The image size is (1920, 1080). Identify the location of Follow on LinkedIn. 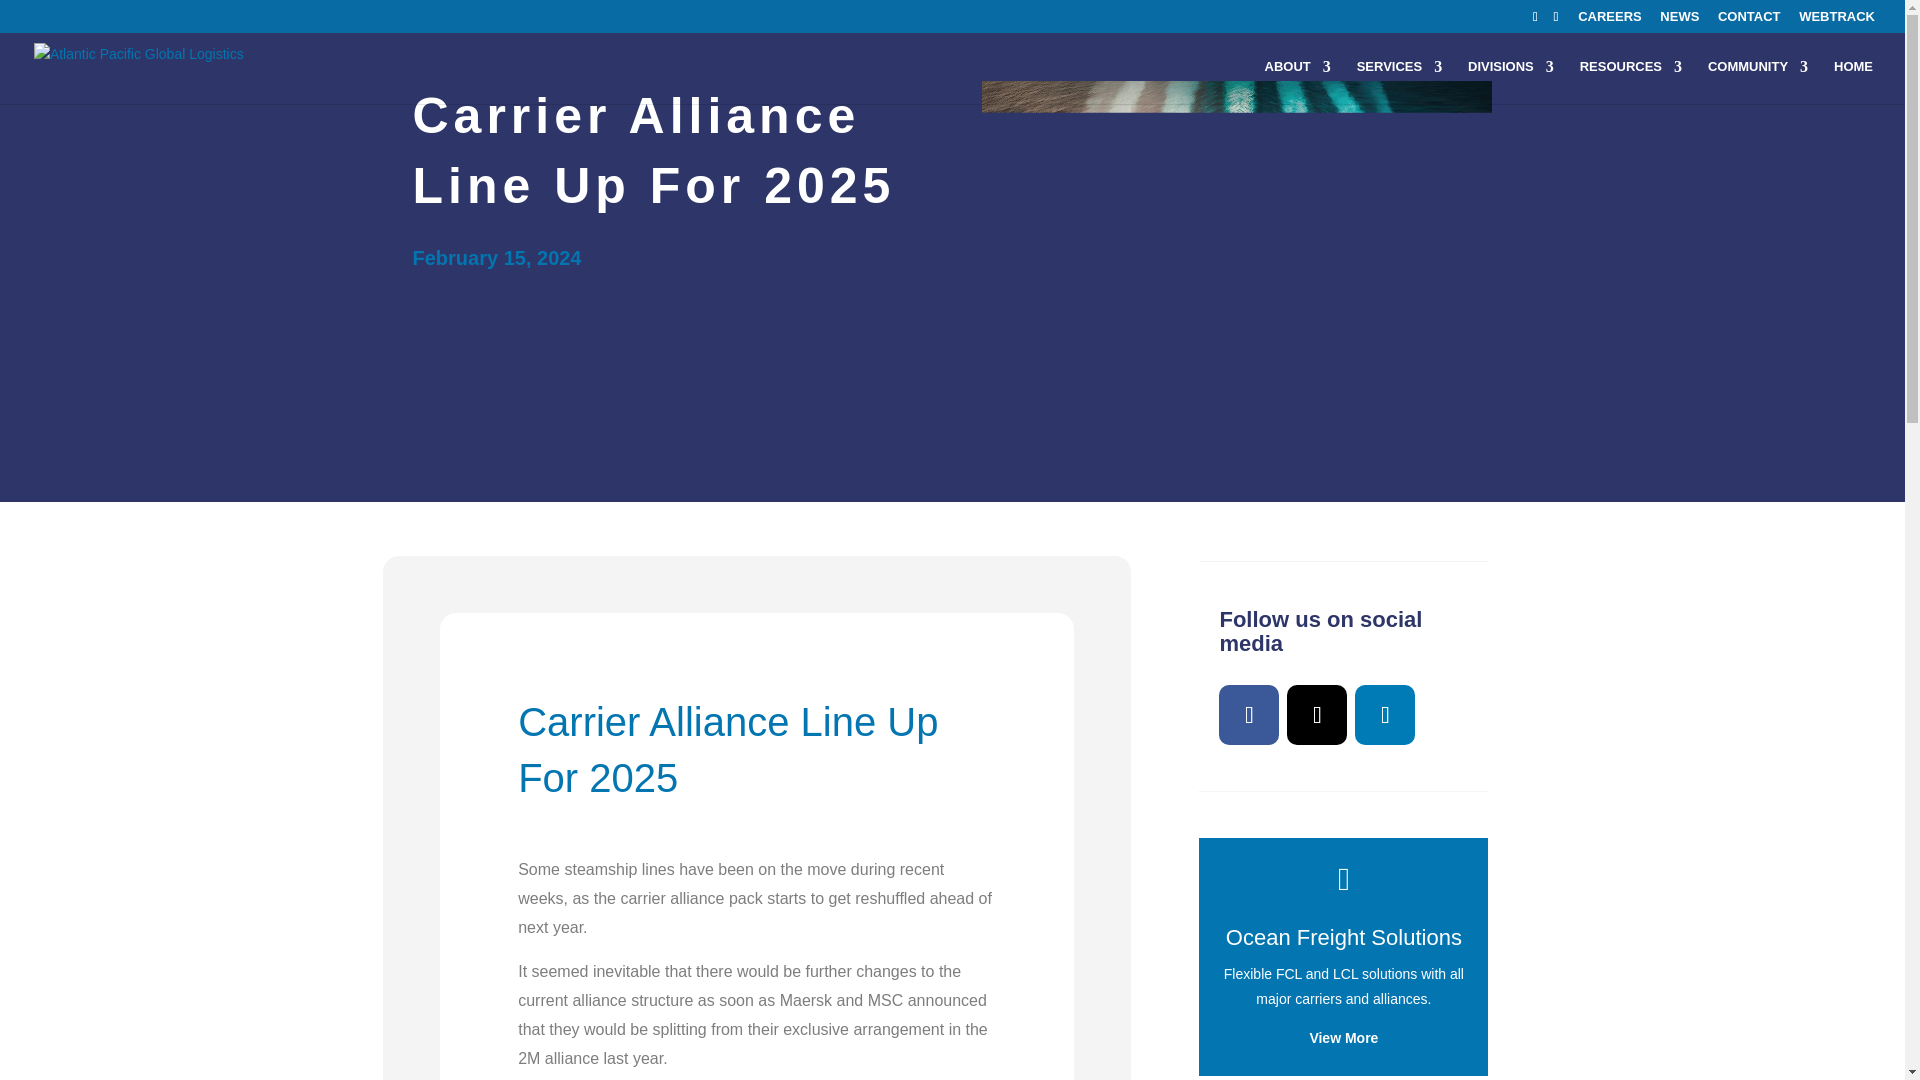
(476, 1026).